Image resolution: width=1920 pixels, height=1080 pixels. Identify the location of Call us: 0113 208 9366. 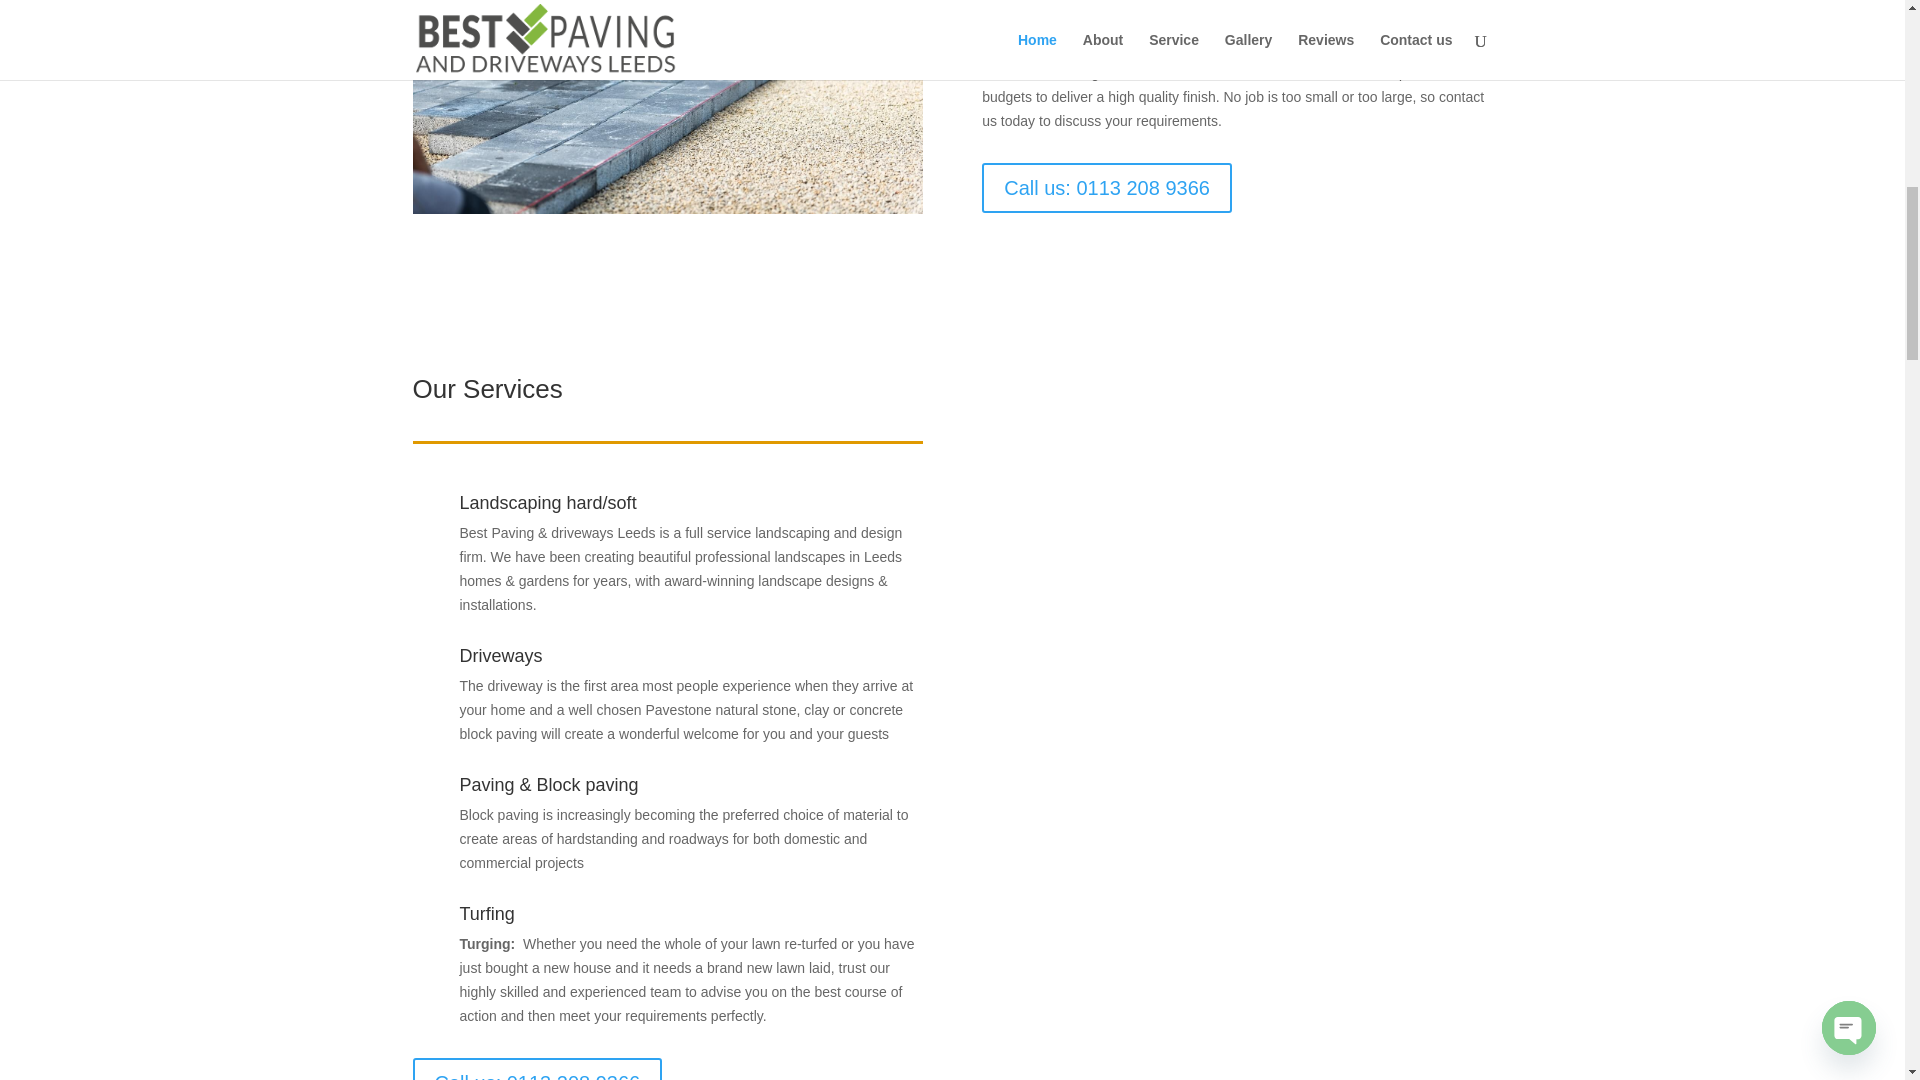
(1106, 188).